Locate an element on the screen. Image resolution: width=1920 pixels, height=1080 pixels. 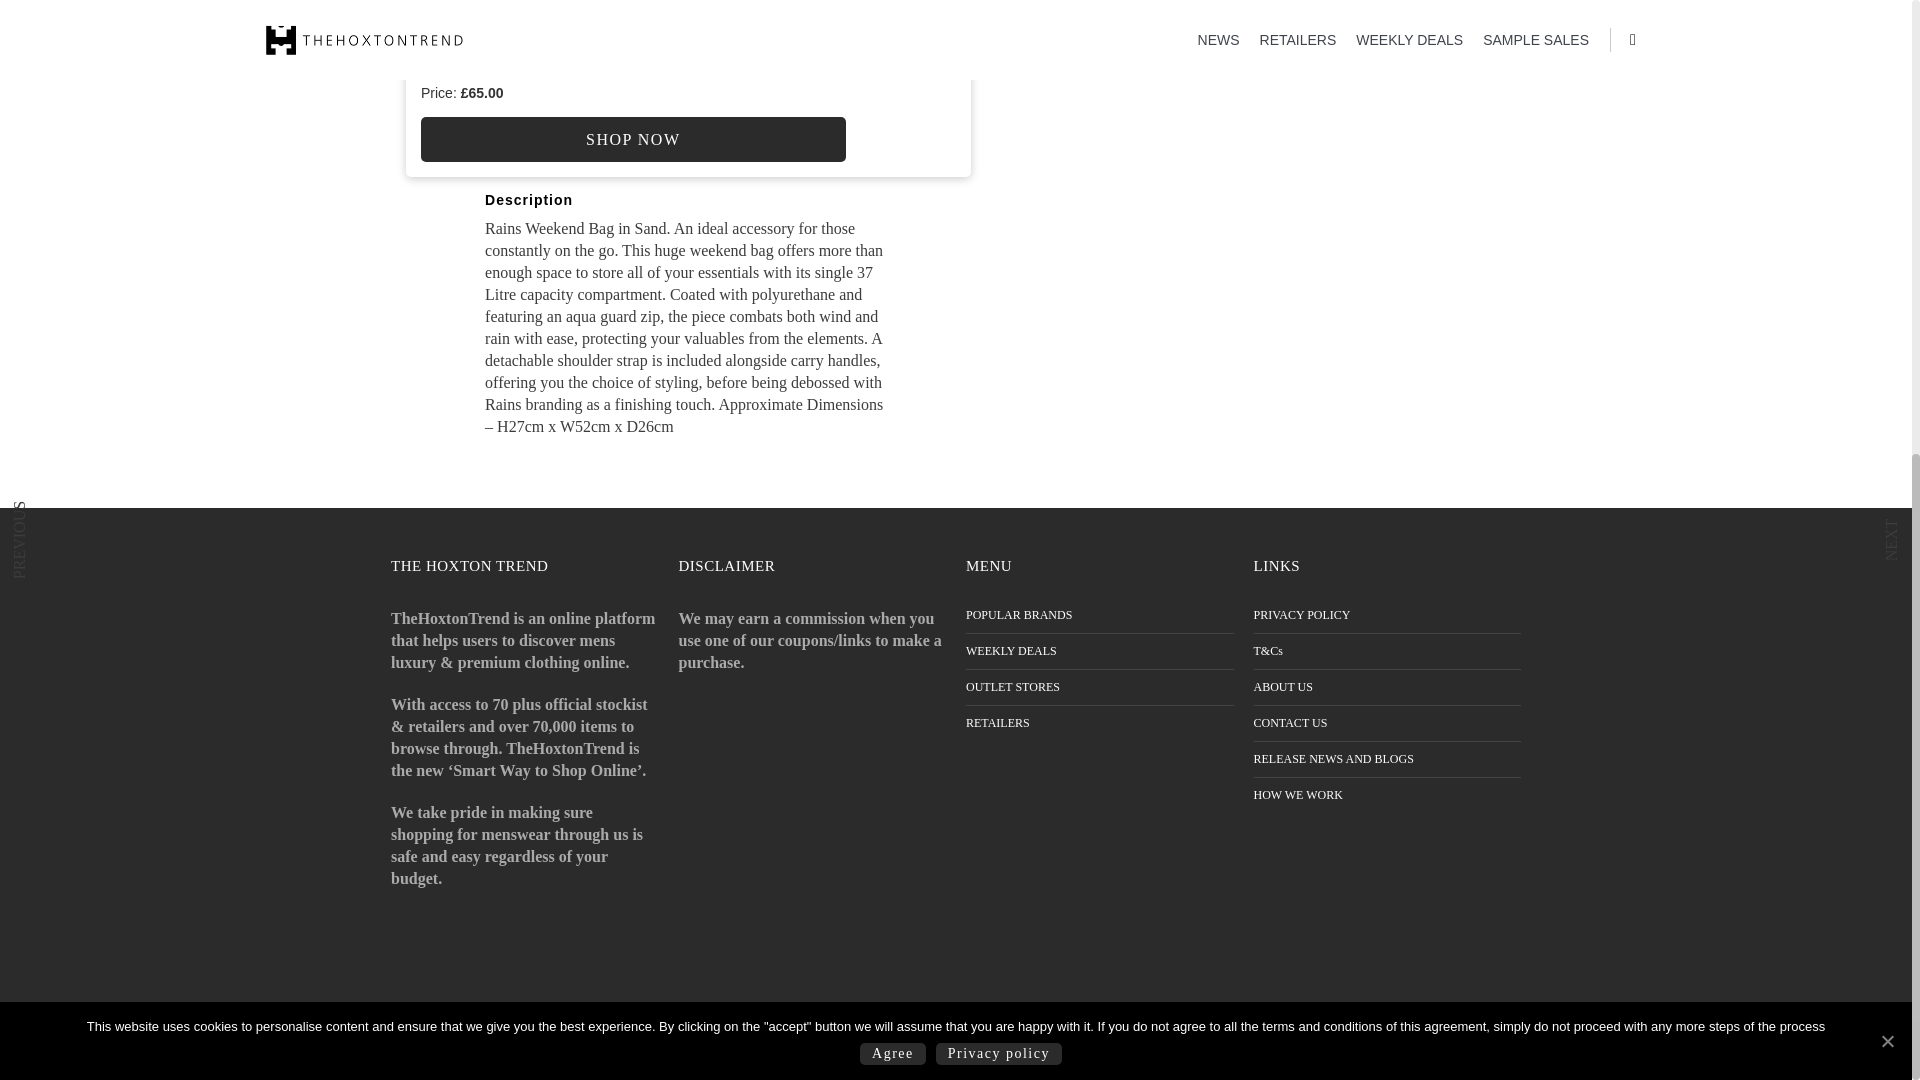
HOW WE WORK is located at coordinates (1388, 796).